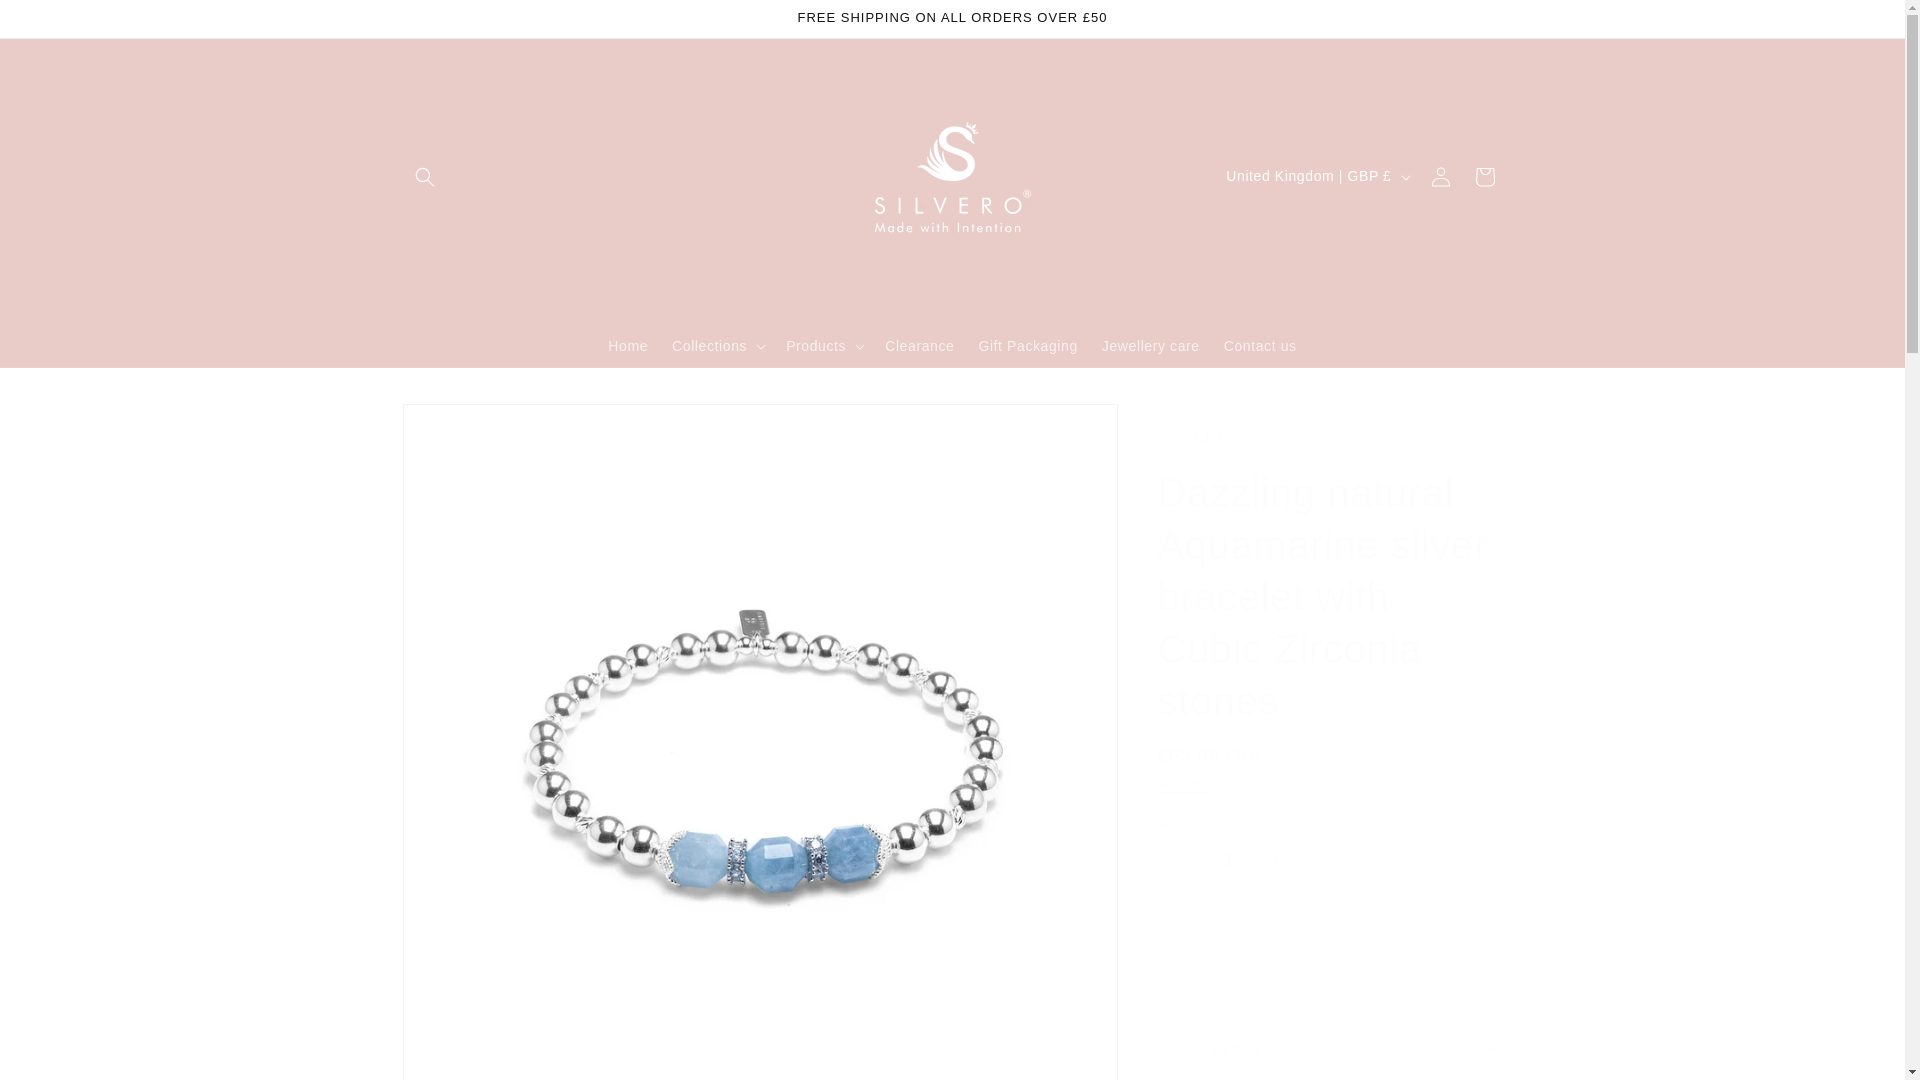  Describe the element at coordinates (1228, 859) in the screenshot. I see `1` at that location.